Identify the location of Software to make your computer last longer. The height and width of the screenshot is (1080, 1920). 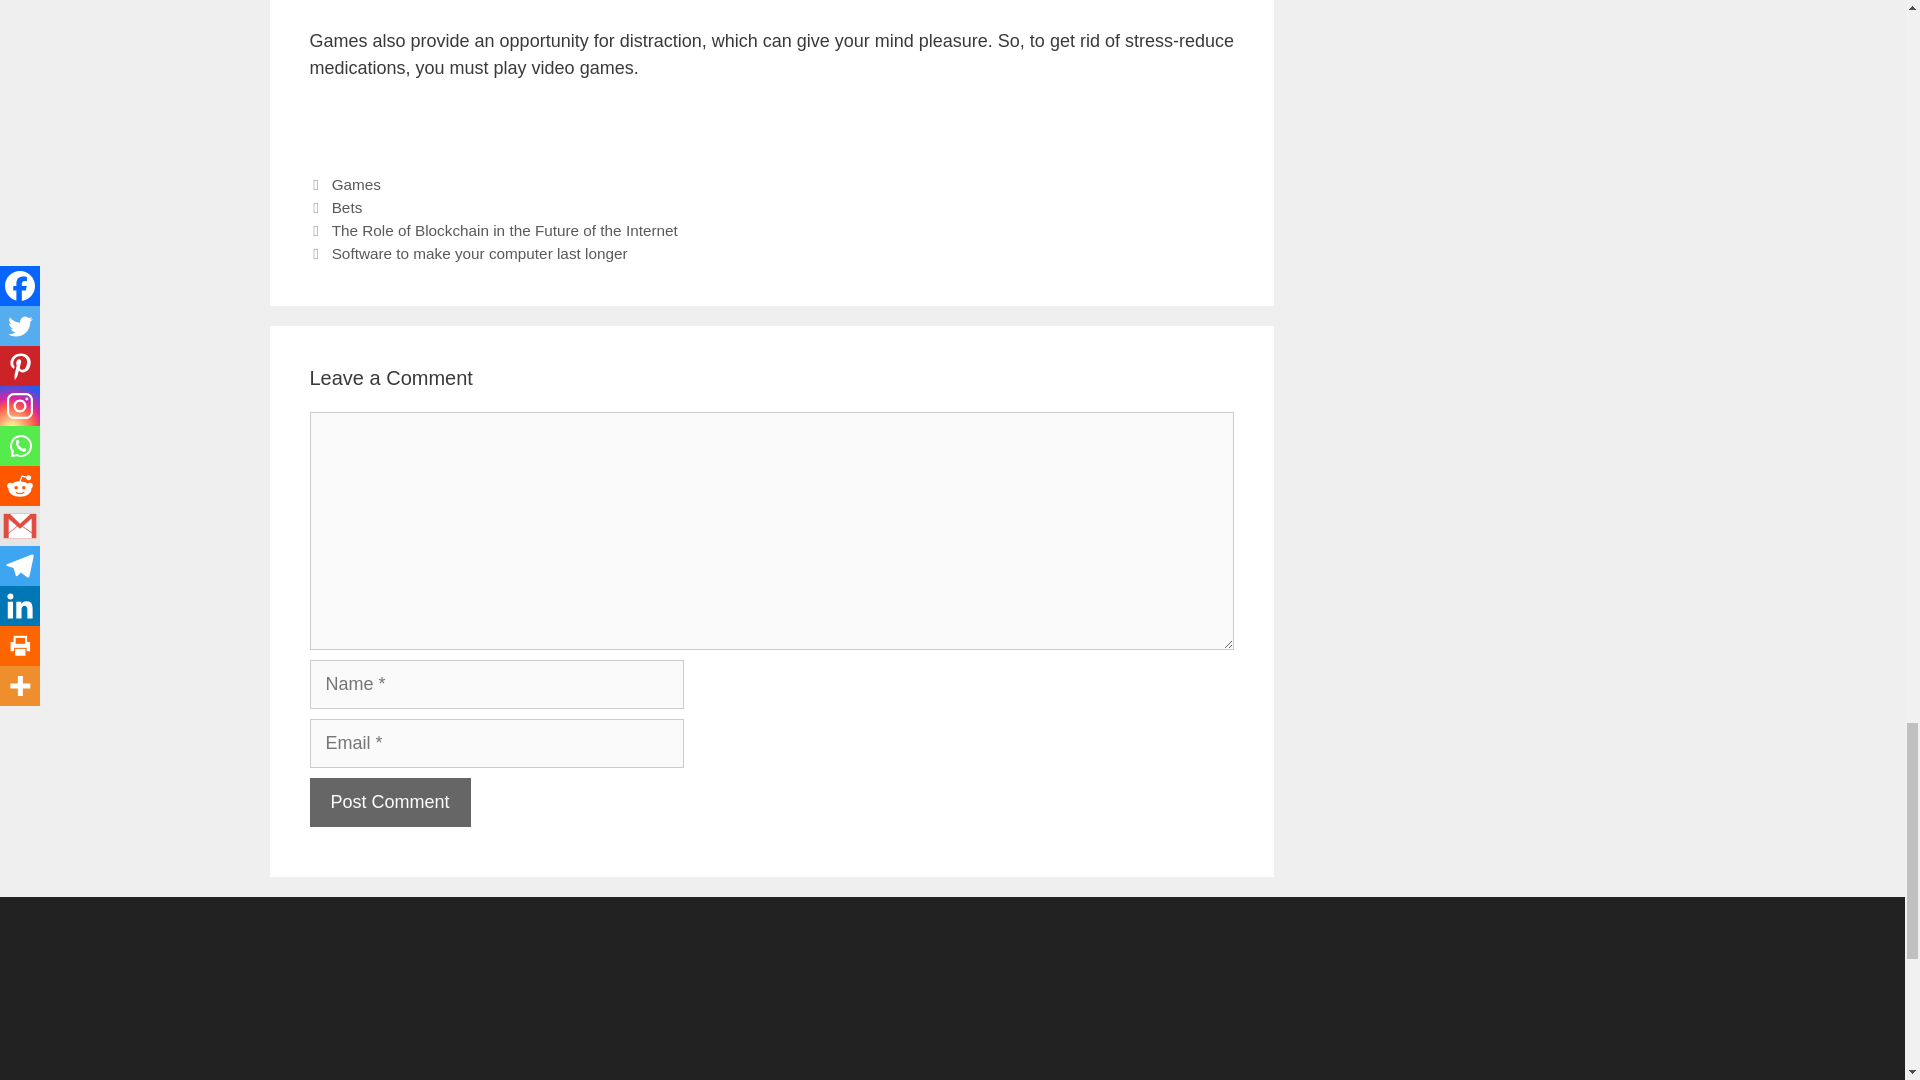
(480, 254).